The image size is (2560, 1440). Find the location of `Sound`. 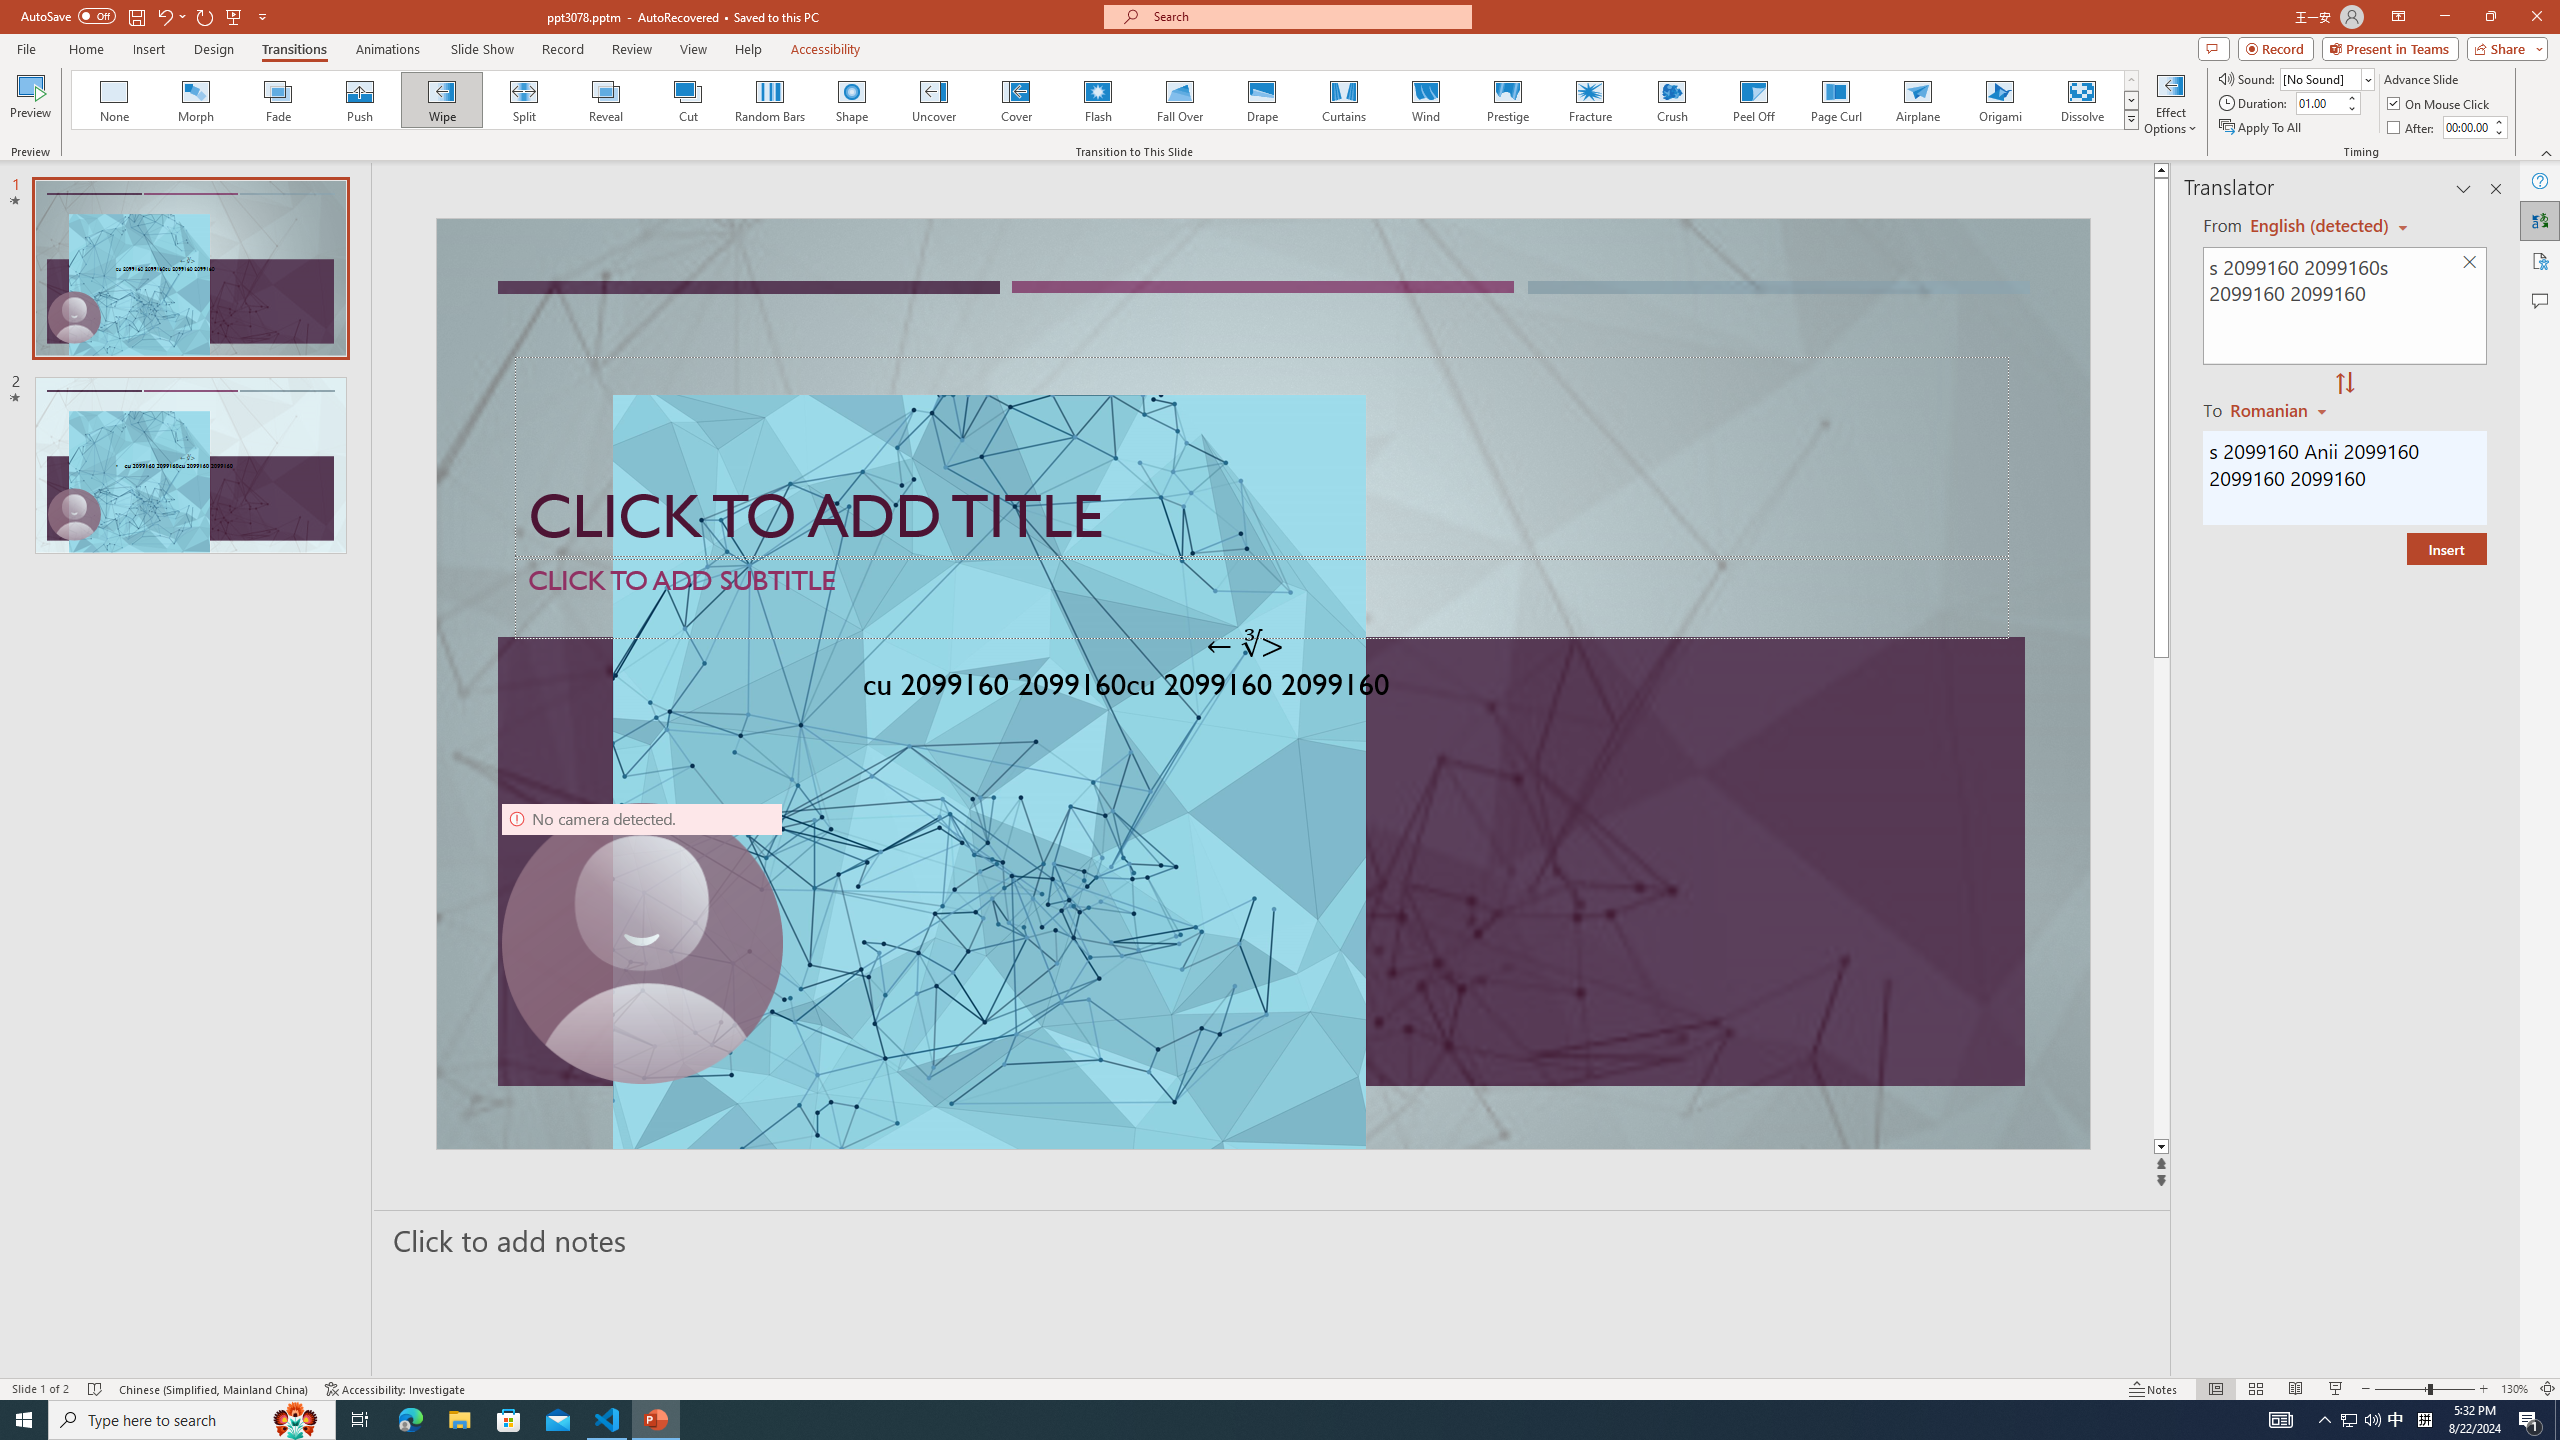

Sound is located at coordinates (2328, 78).